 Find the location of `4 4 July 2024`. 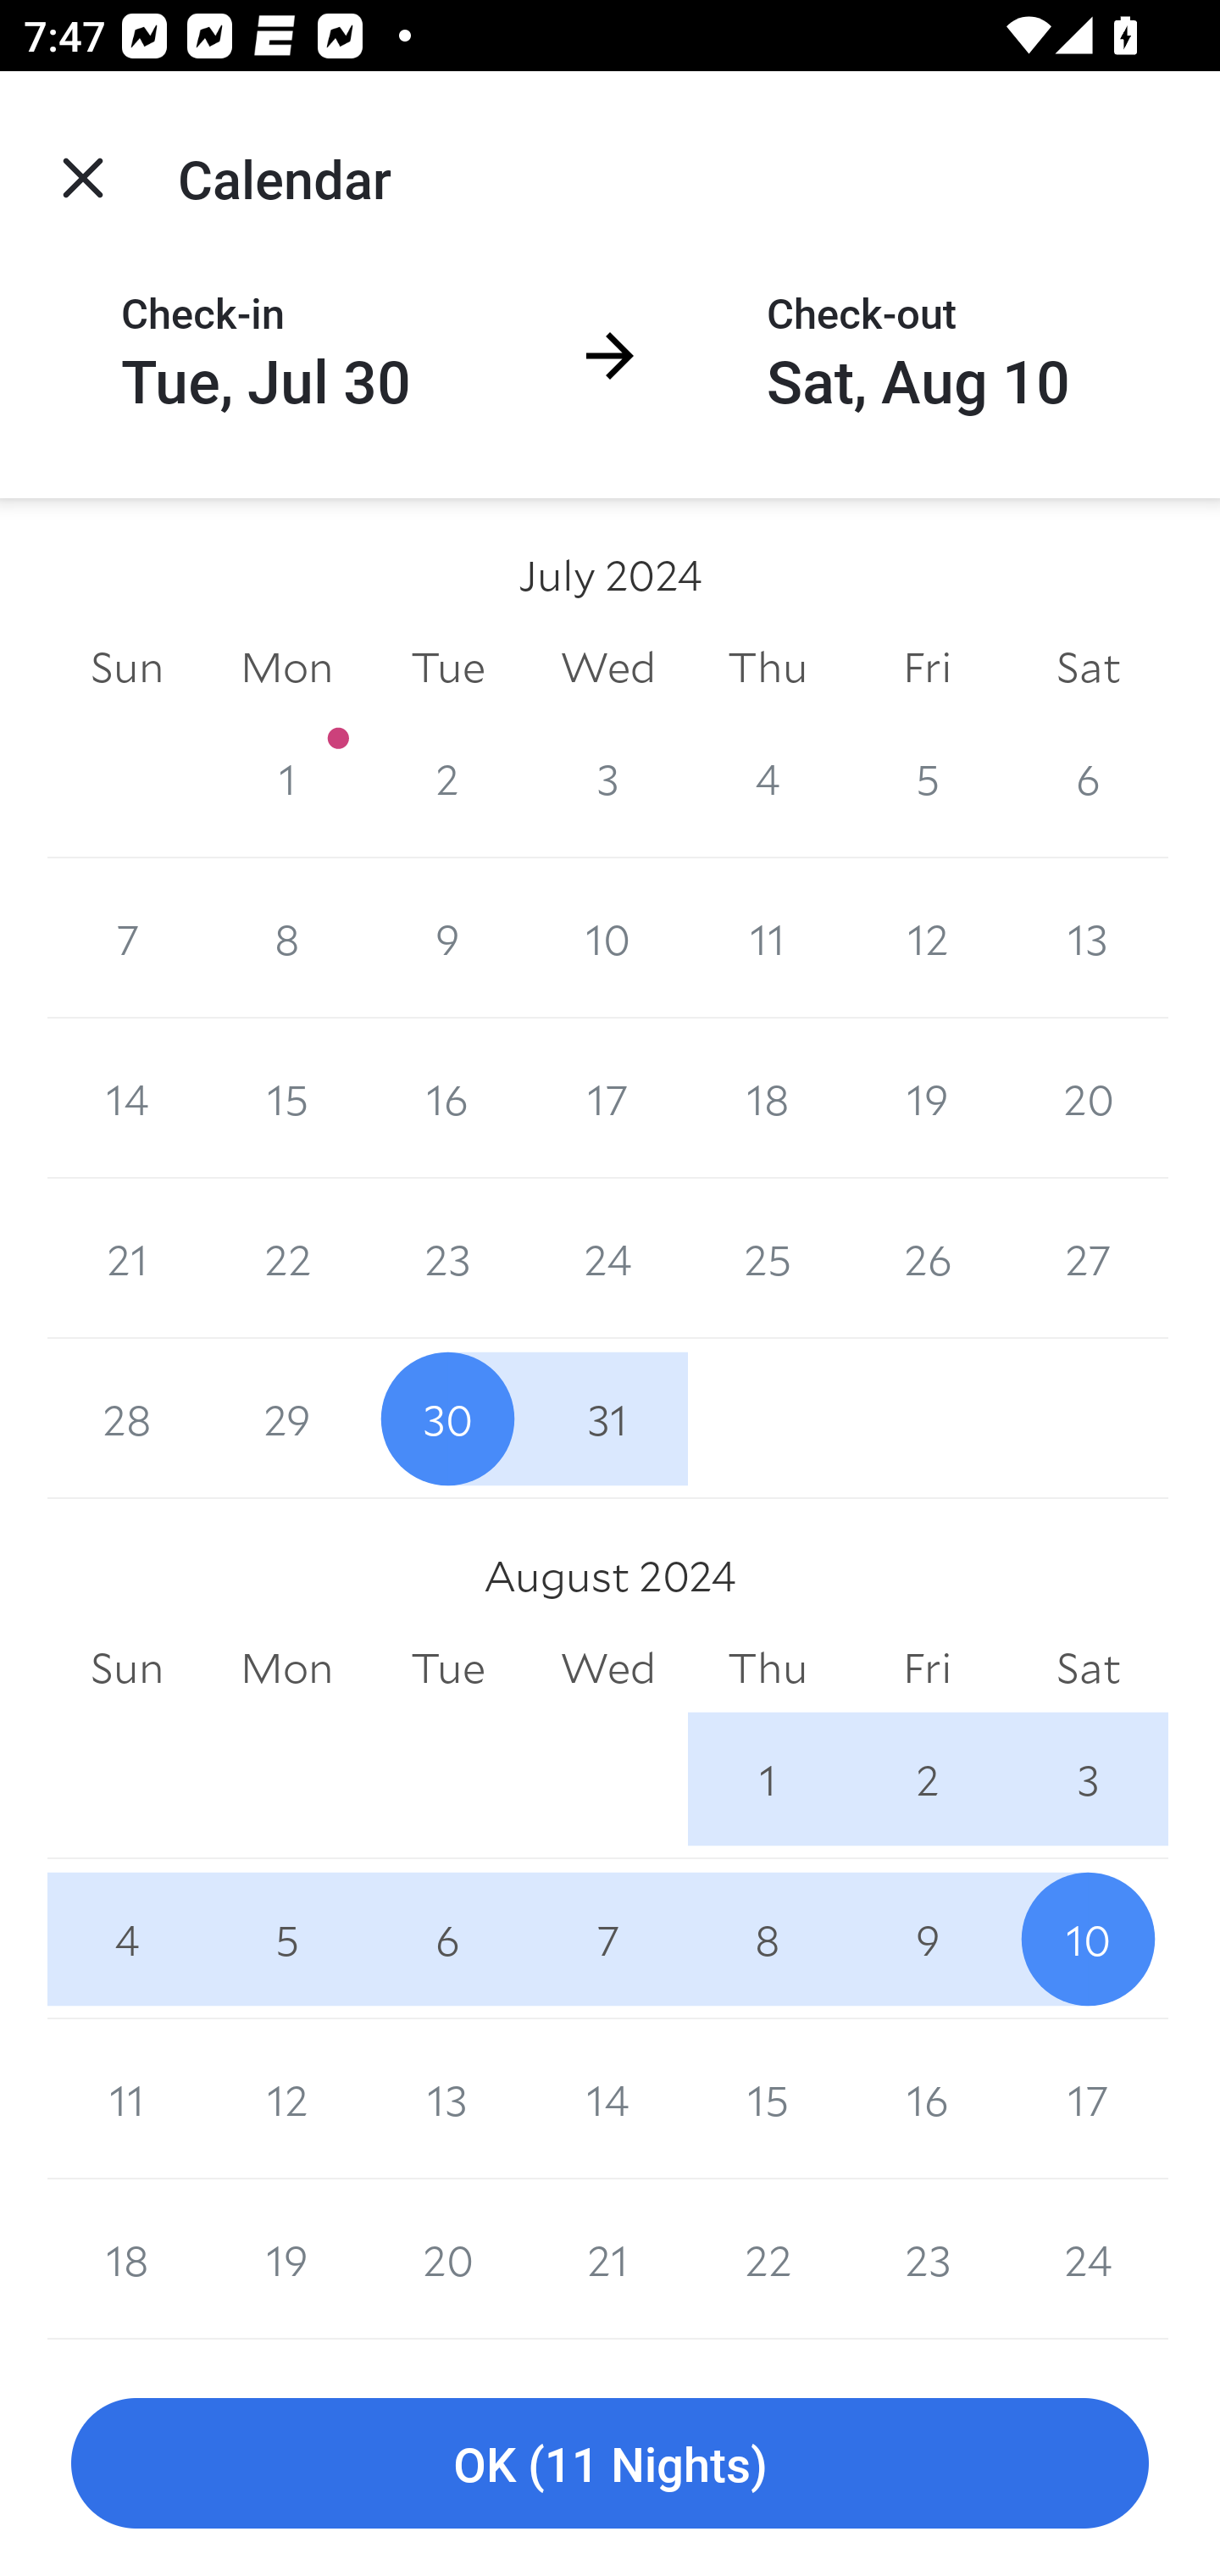

4 4 July 2024 is located at coordinates (768, 778).